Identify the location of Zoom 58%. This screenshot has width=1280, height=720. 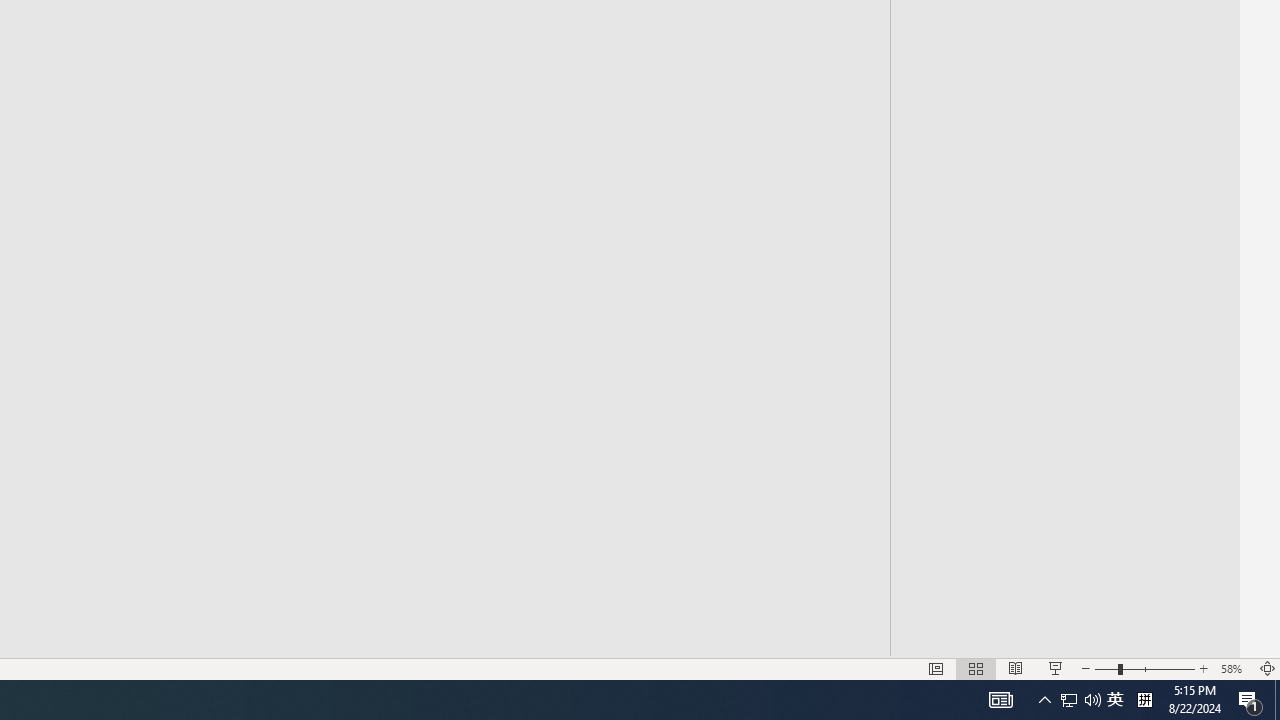
(1234, 668).